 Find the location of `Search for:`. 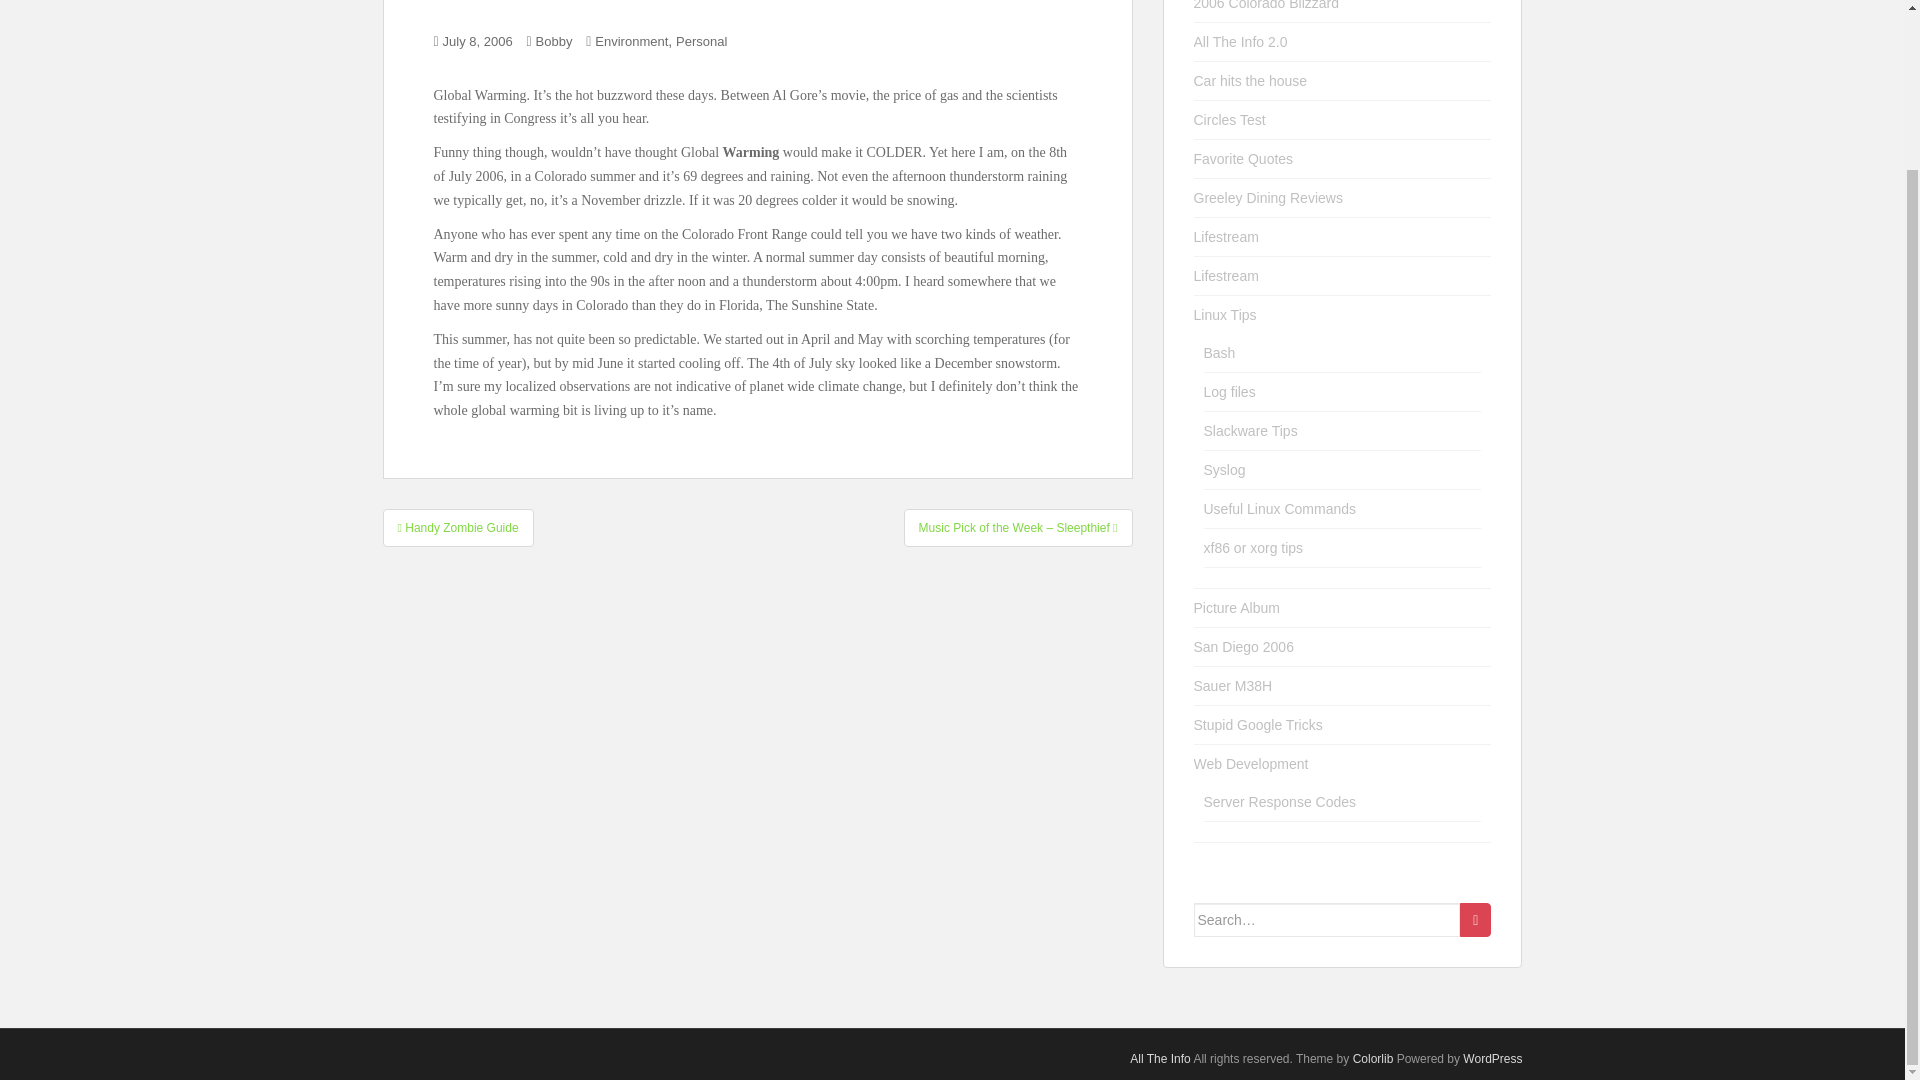

Search for: is located at coordinates (1328, 920).